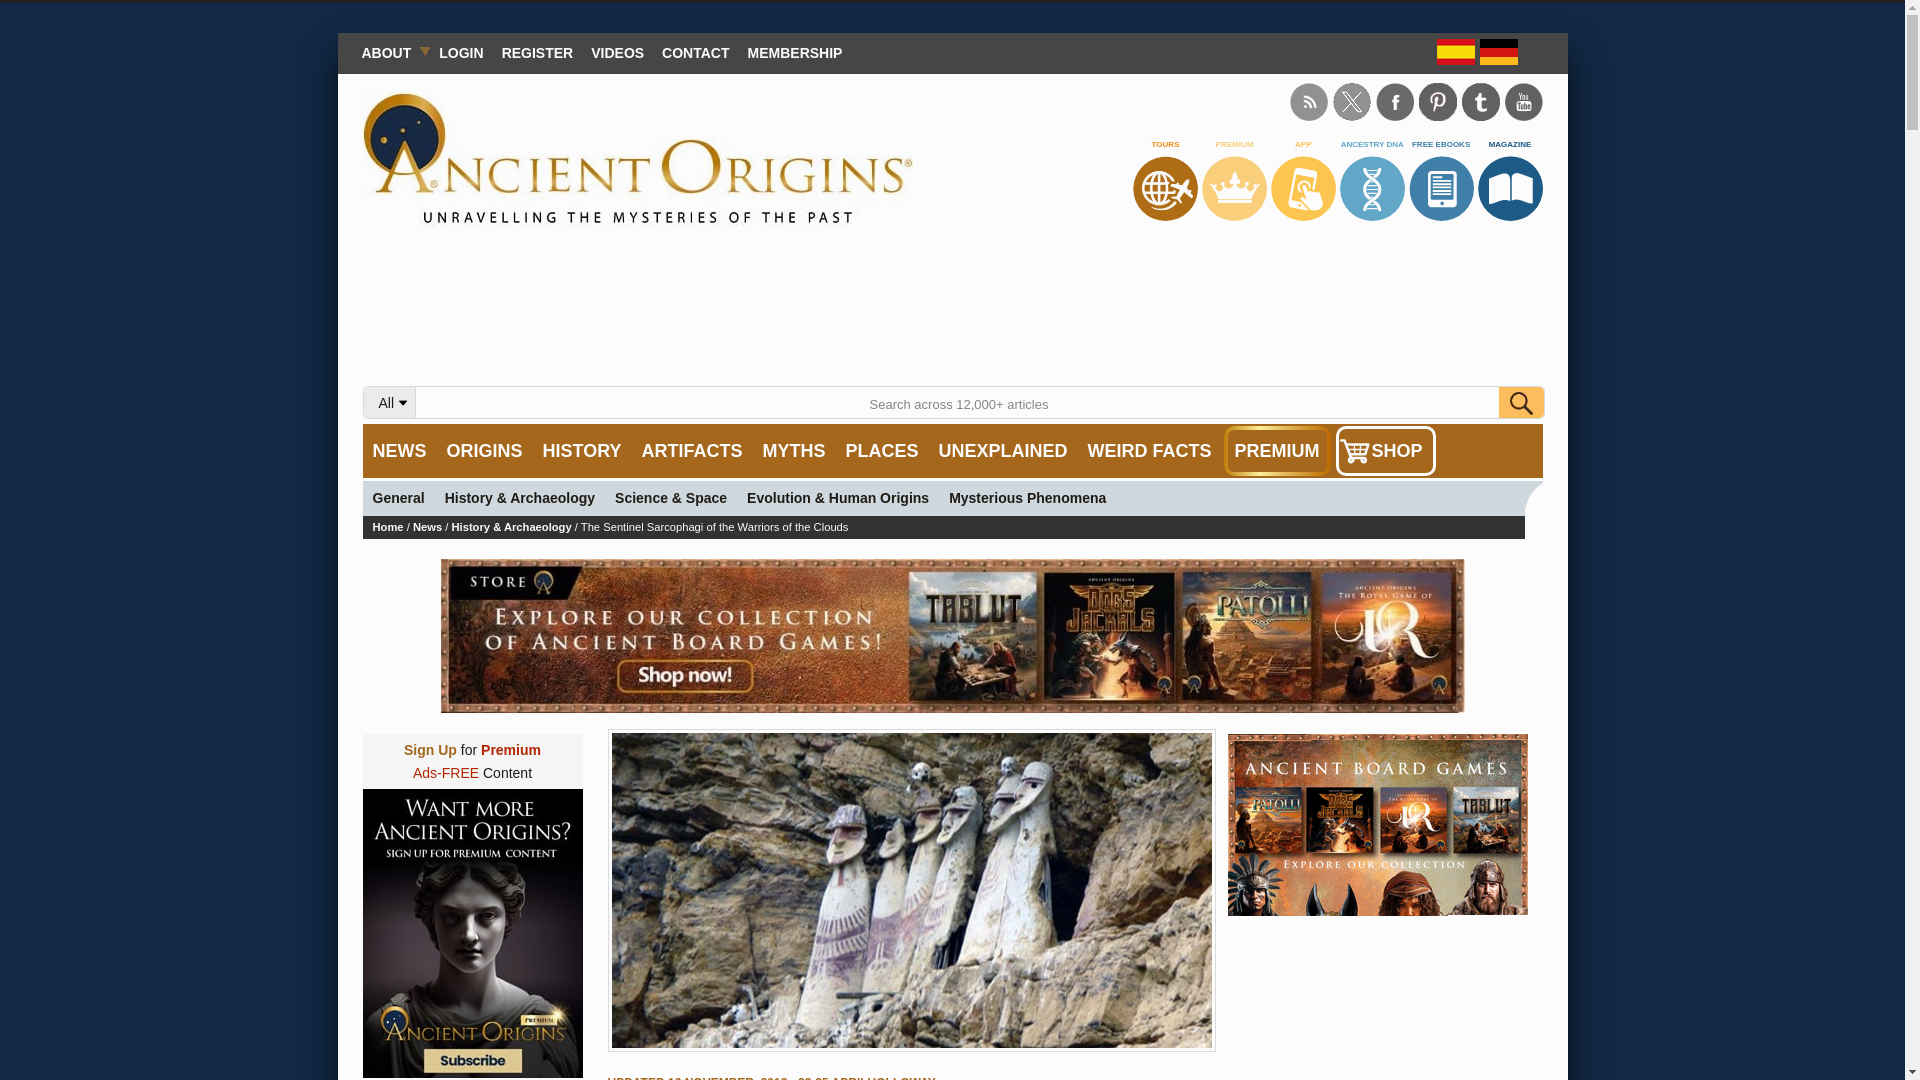 Image resolution: width=1920 pixels, height=1080 pixels. What do you see at coordinates (538, 52) in the screenshot?
I see `REGISTER` at bounding box center [538, 52].